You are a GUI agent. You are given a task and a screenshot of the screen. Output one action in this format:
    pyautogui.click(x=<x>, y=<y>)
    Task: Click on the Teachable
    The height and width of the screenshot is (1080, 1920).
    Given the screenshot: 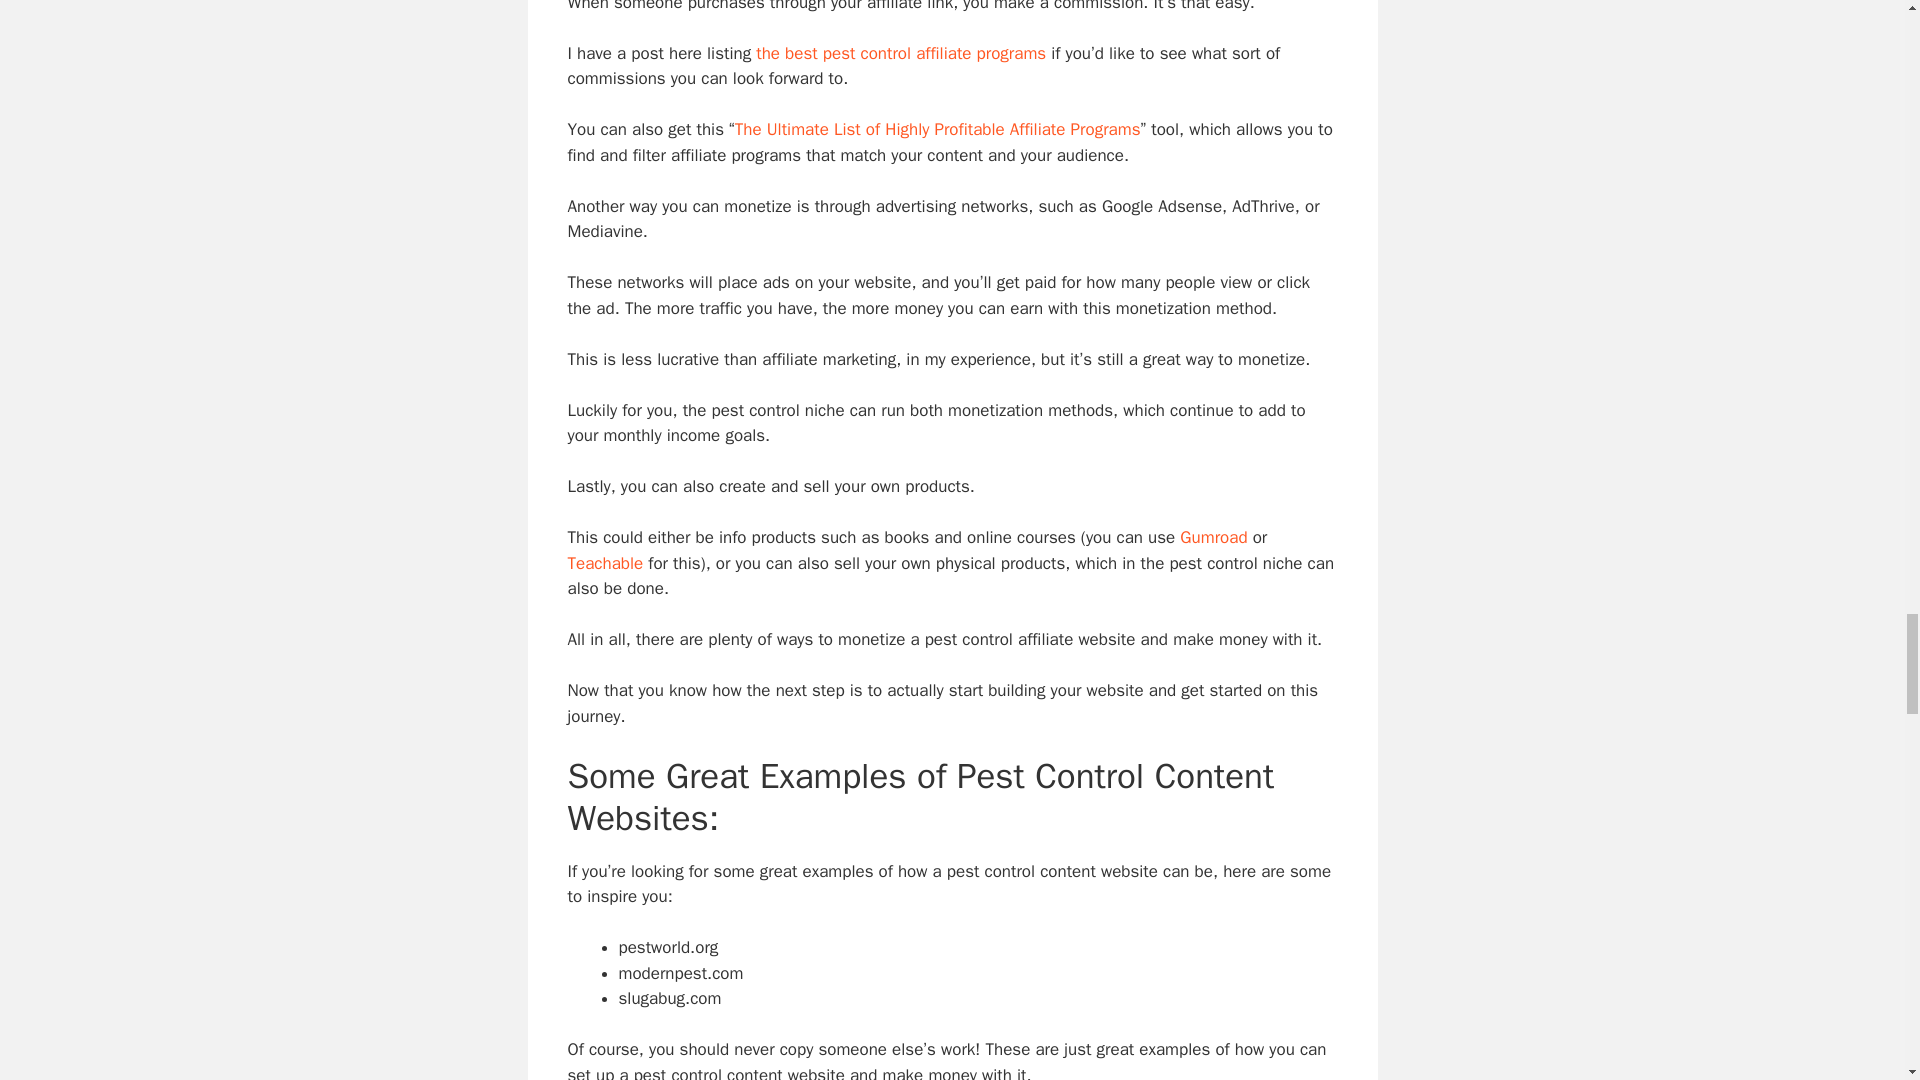 What is the action you would take?
    pyautogui.click(x=606, y=562)
    